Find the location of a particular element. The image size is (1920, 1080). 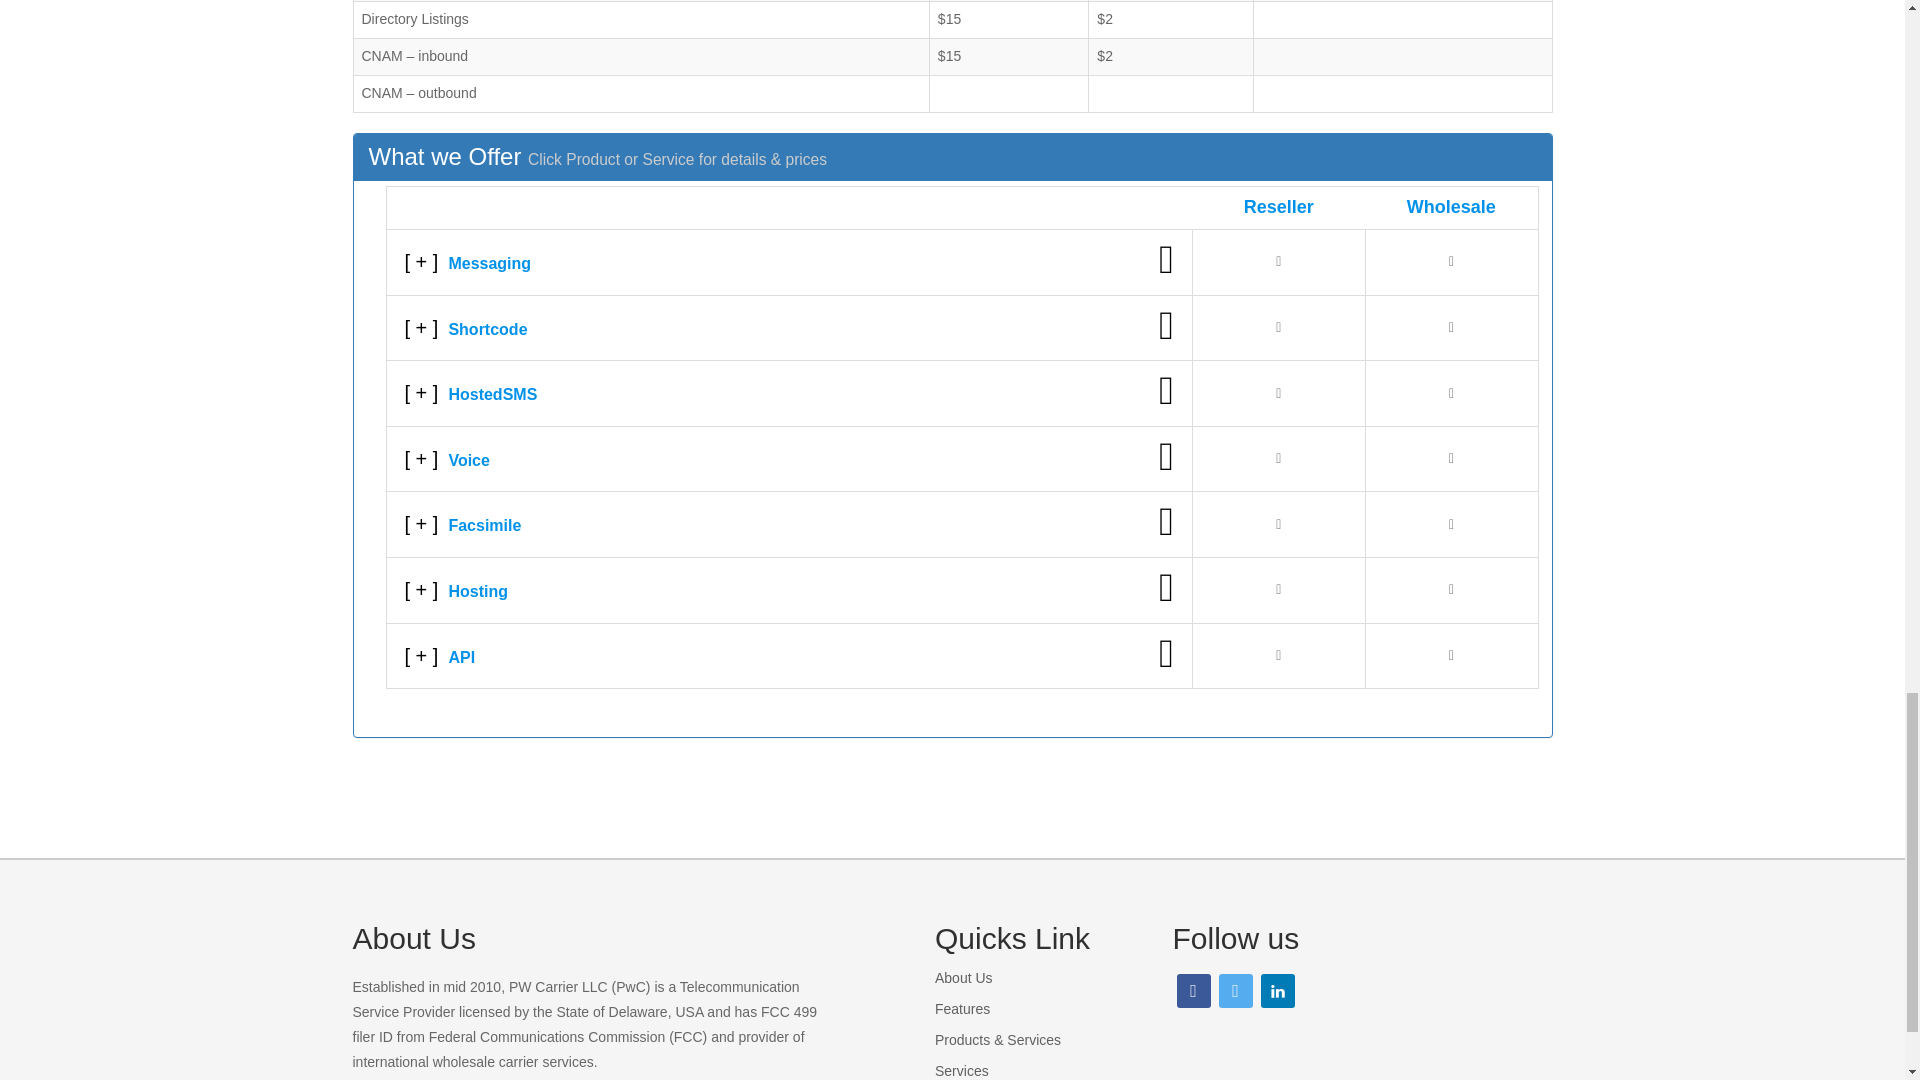

Features is located at coordinates (962, 1009).